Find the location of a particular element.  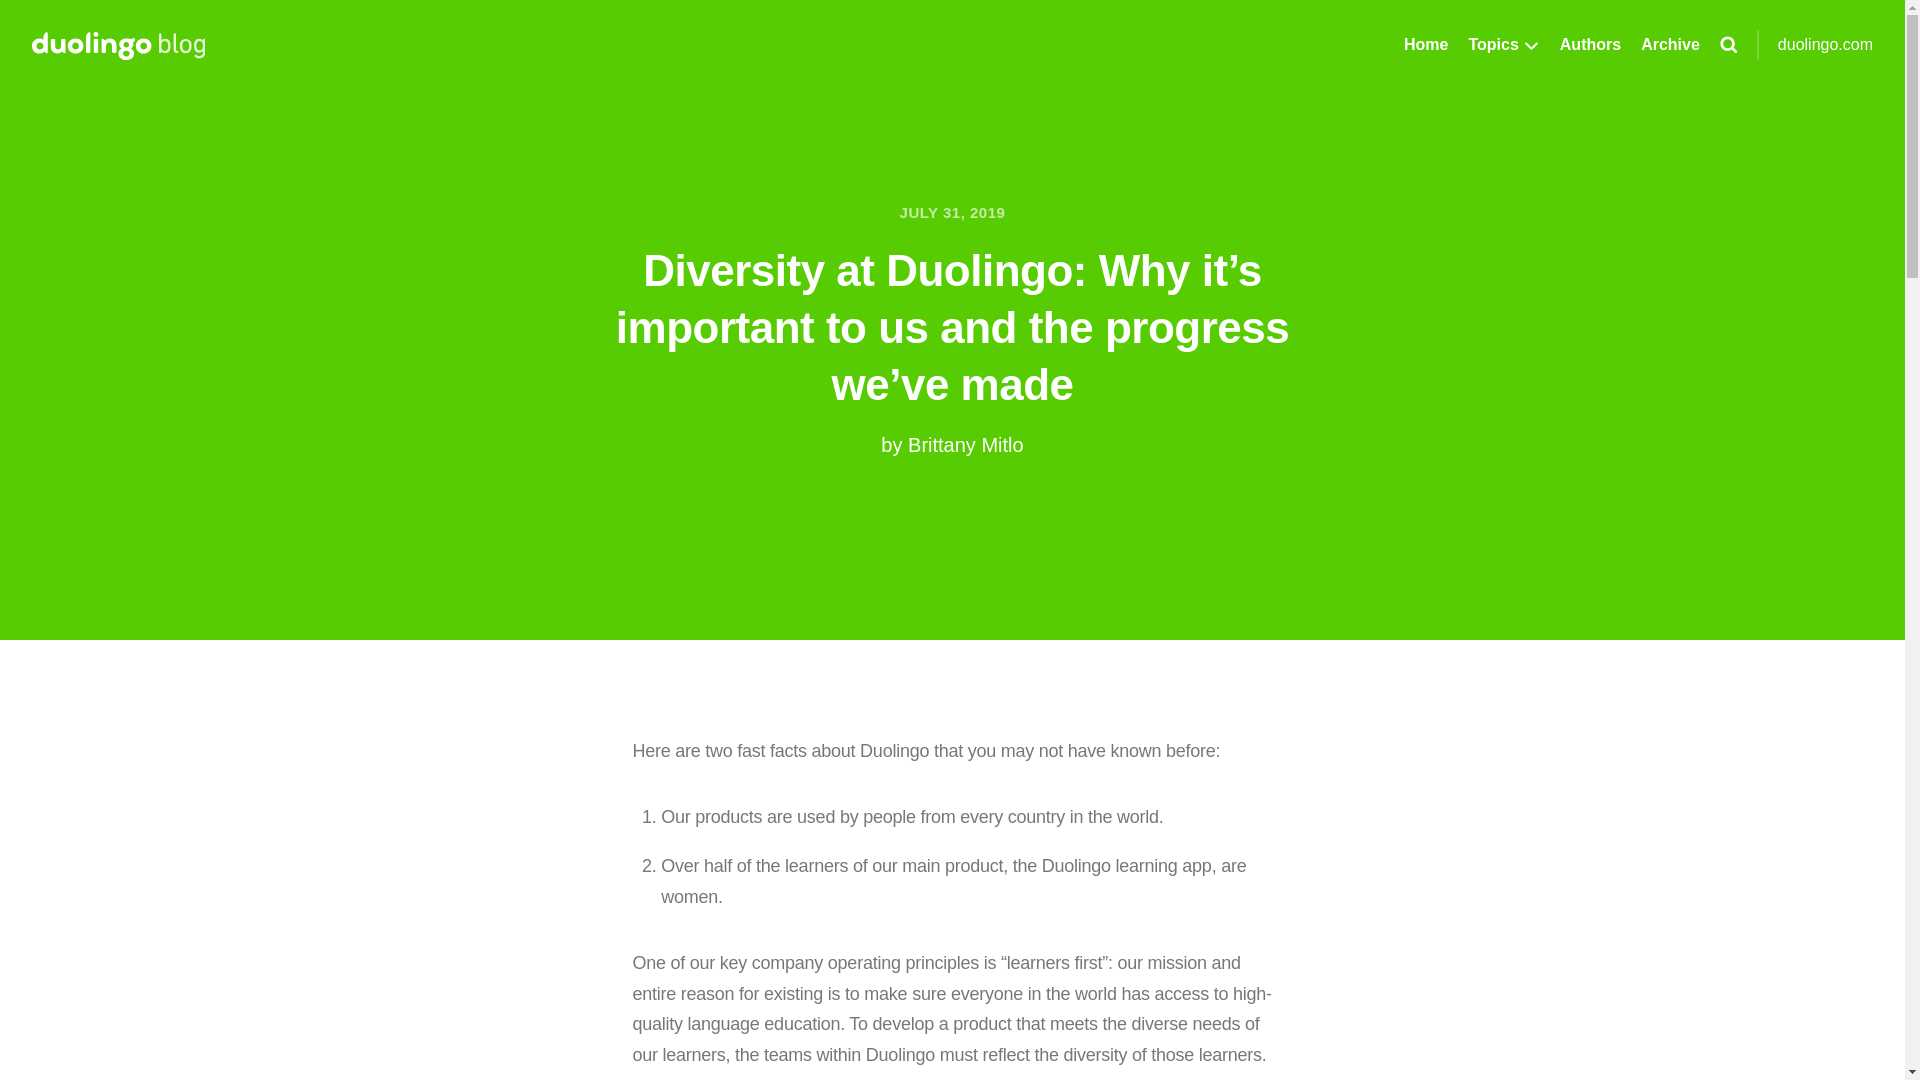

Archive is located at coordinates (1670, 44).